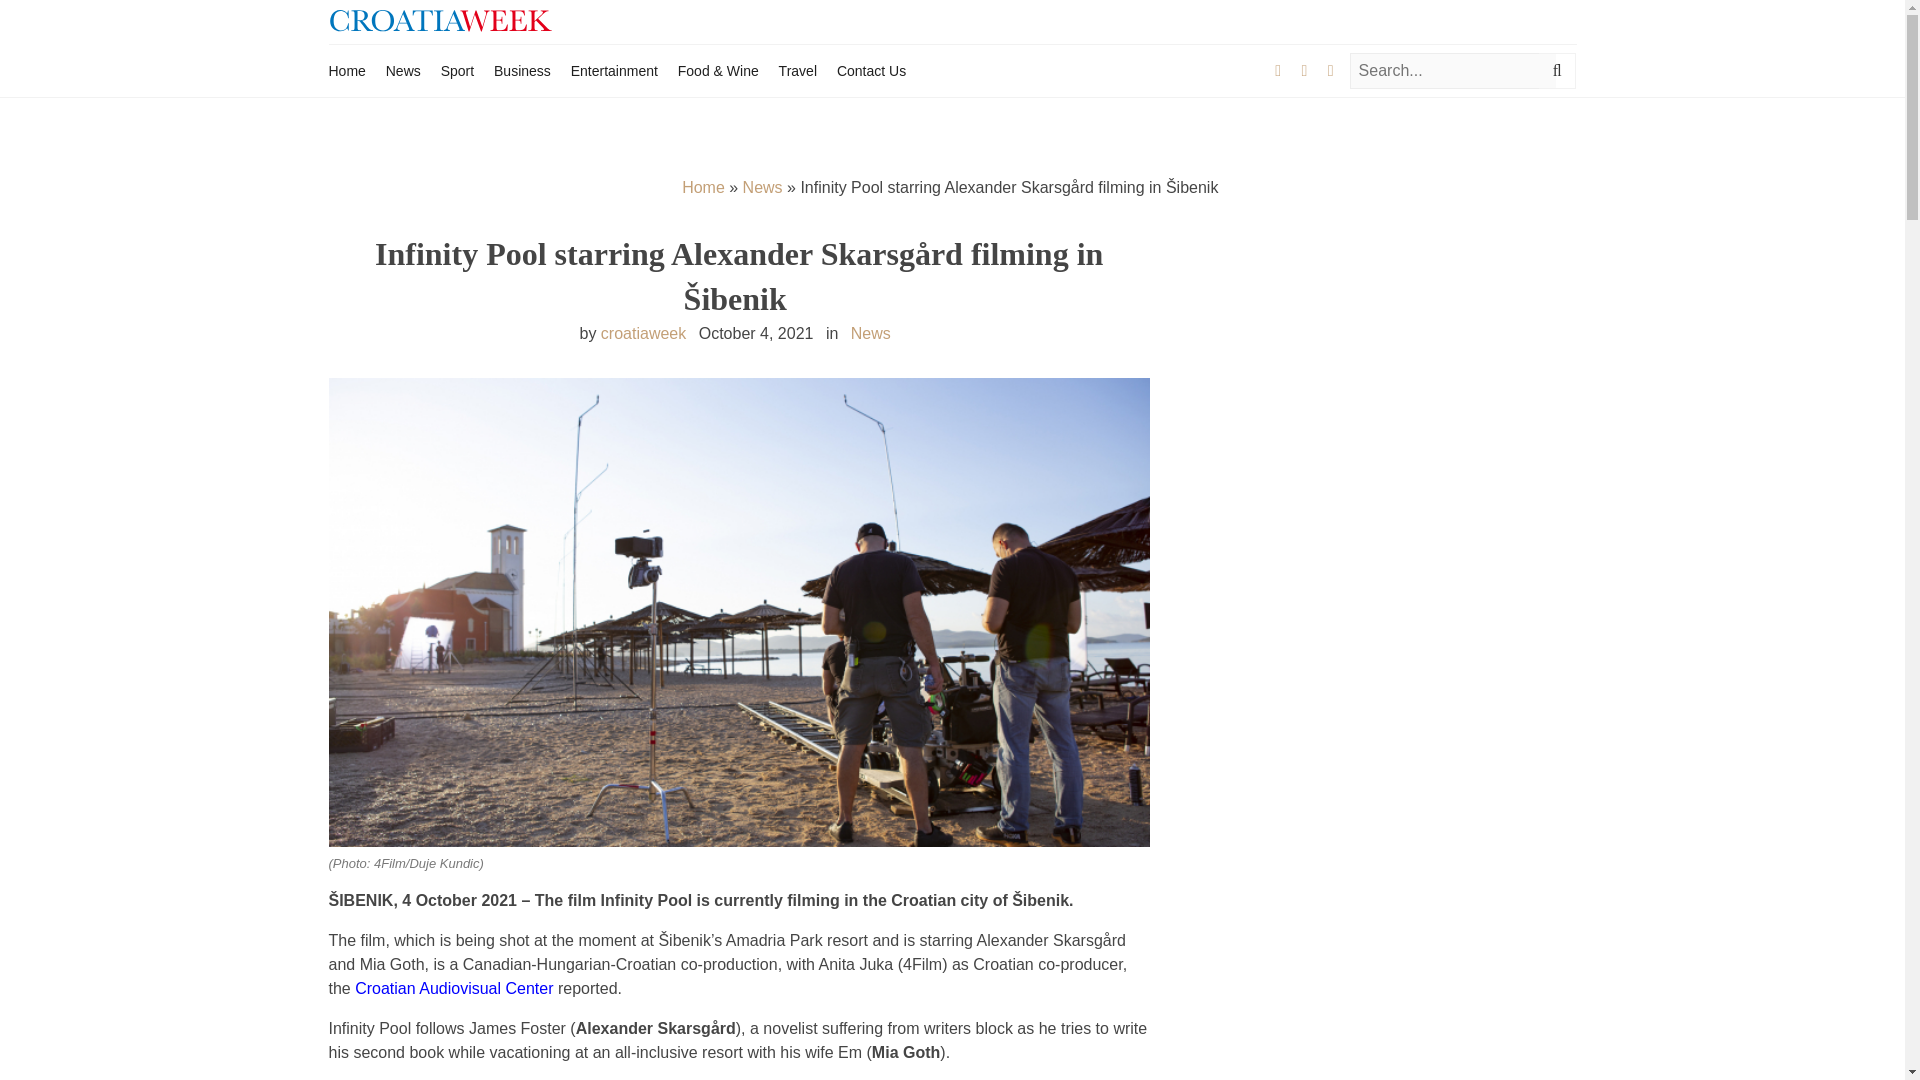 The width and height of the screenshot is (1920, 1080). What do you see at coordinates (870, 334) in the screenshot?
I see `News` at bounding box center [870, 334].